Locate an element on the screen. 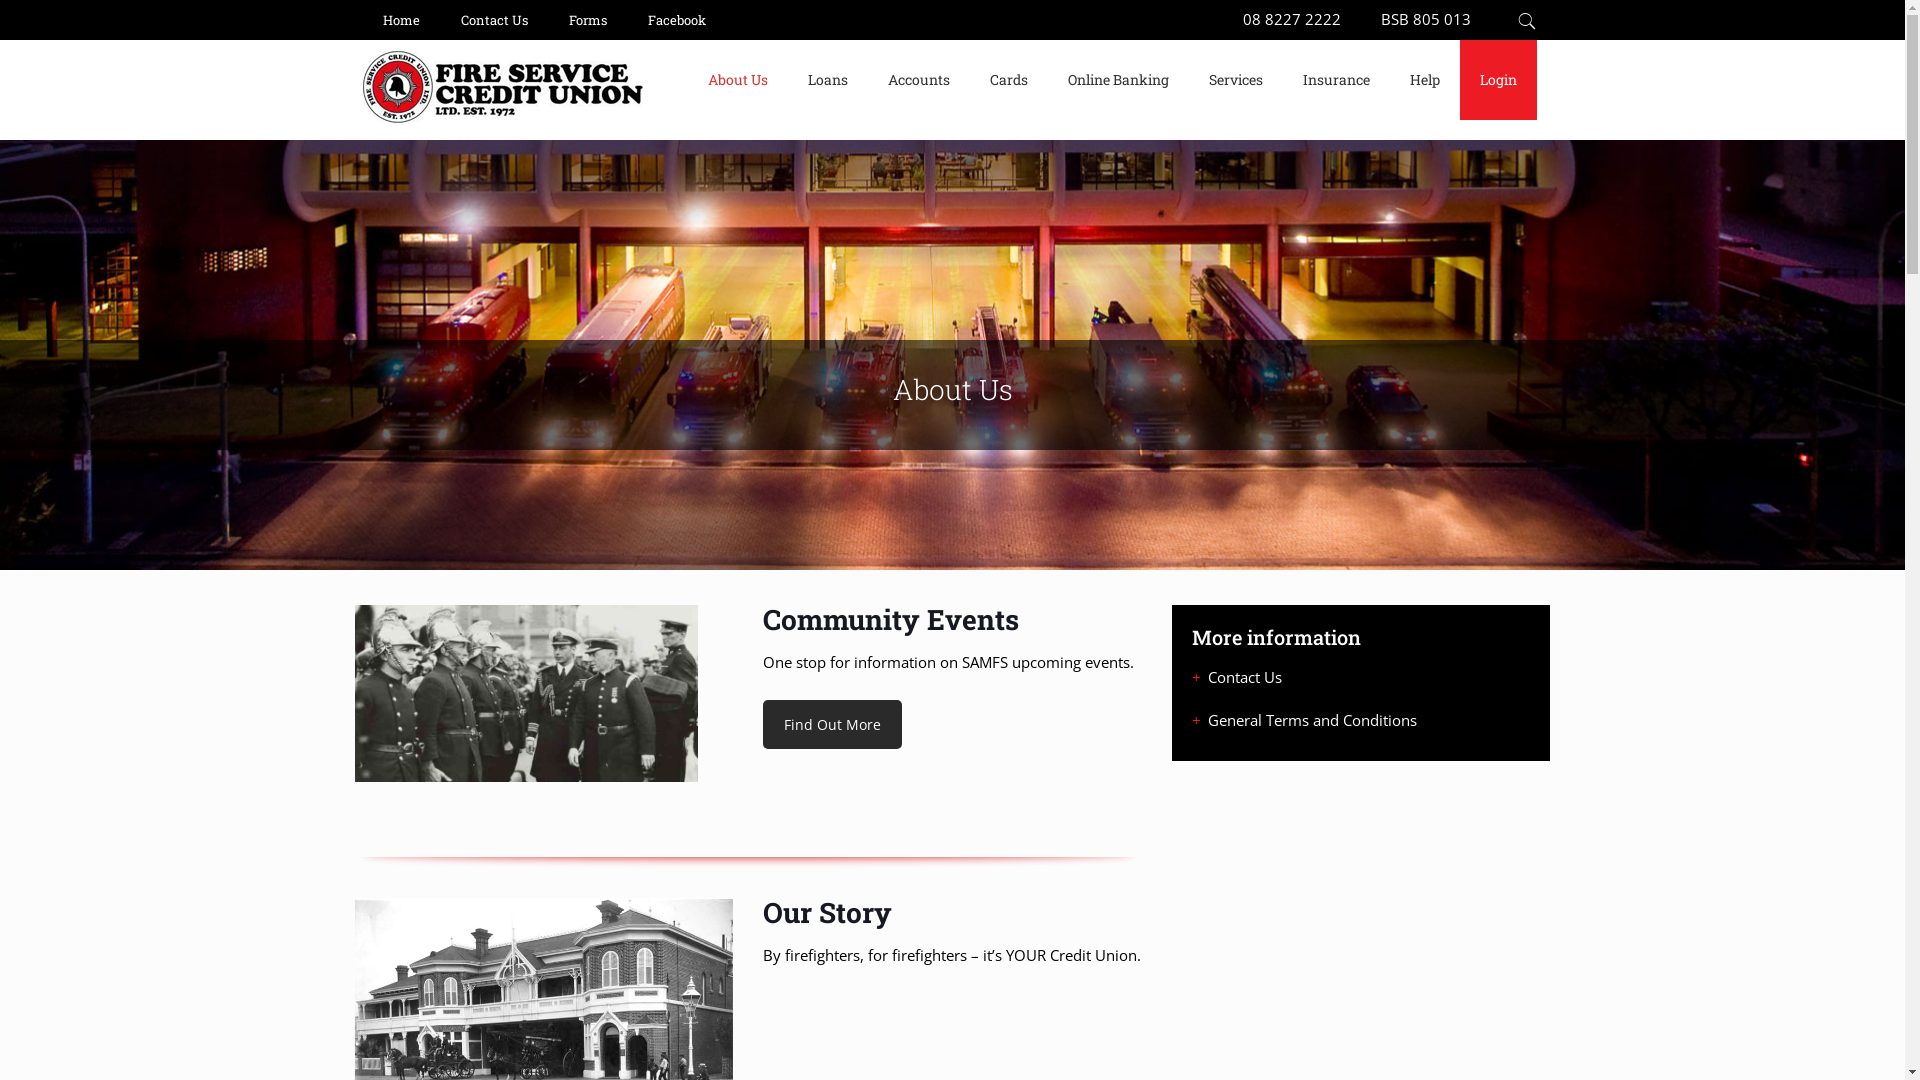 The image size is (1920, 1080). About Us is located at coordinates (738, 80).